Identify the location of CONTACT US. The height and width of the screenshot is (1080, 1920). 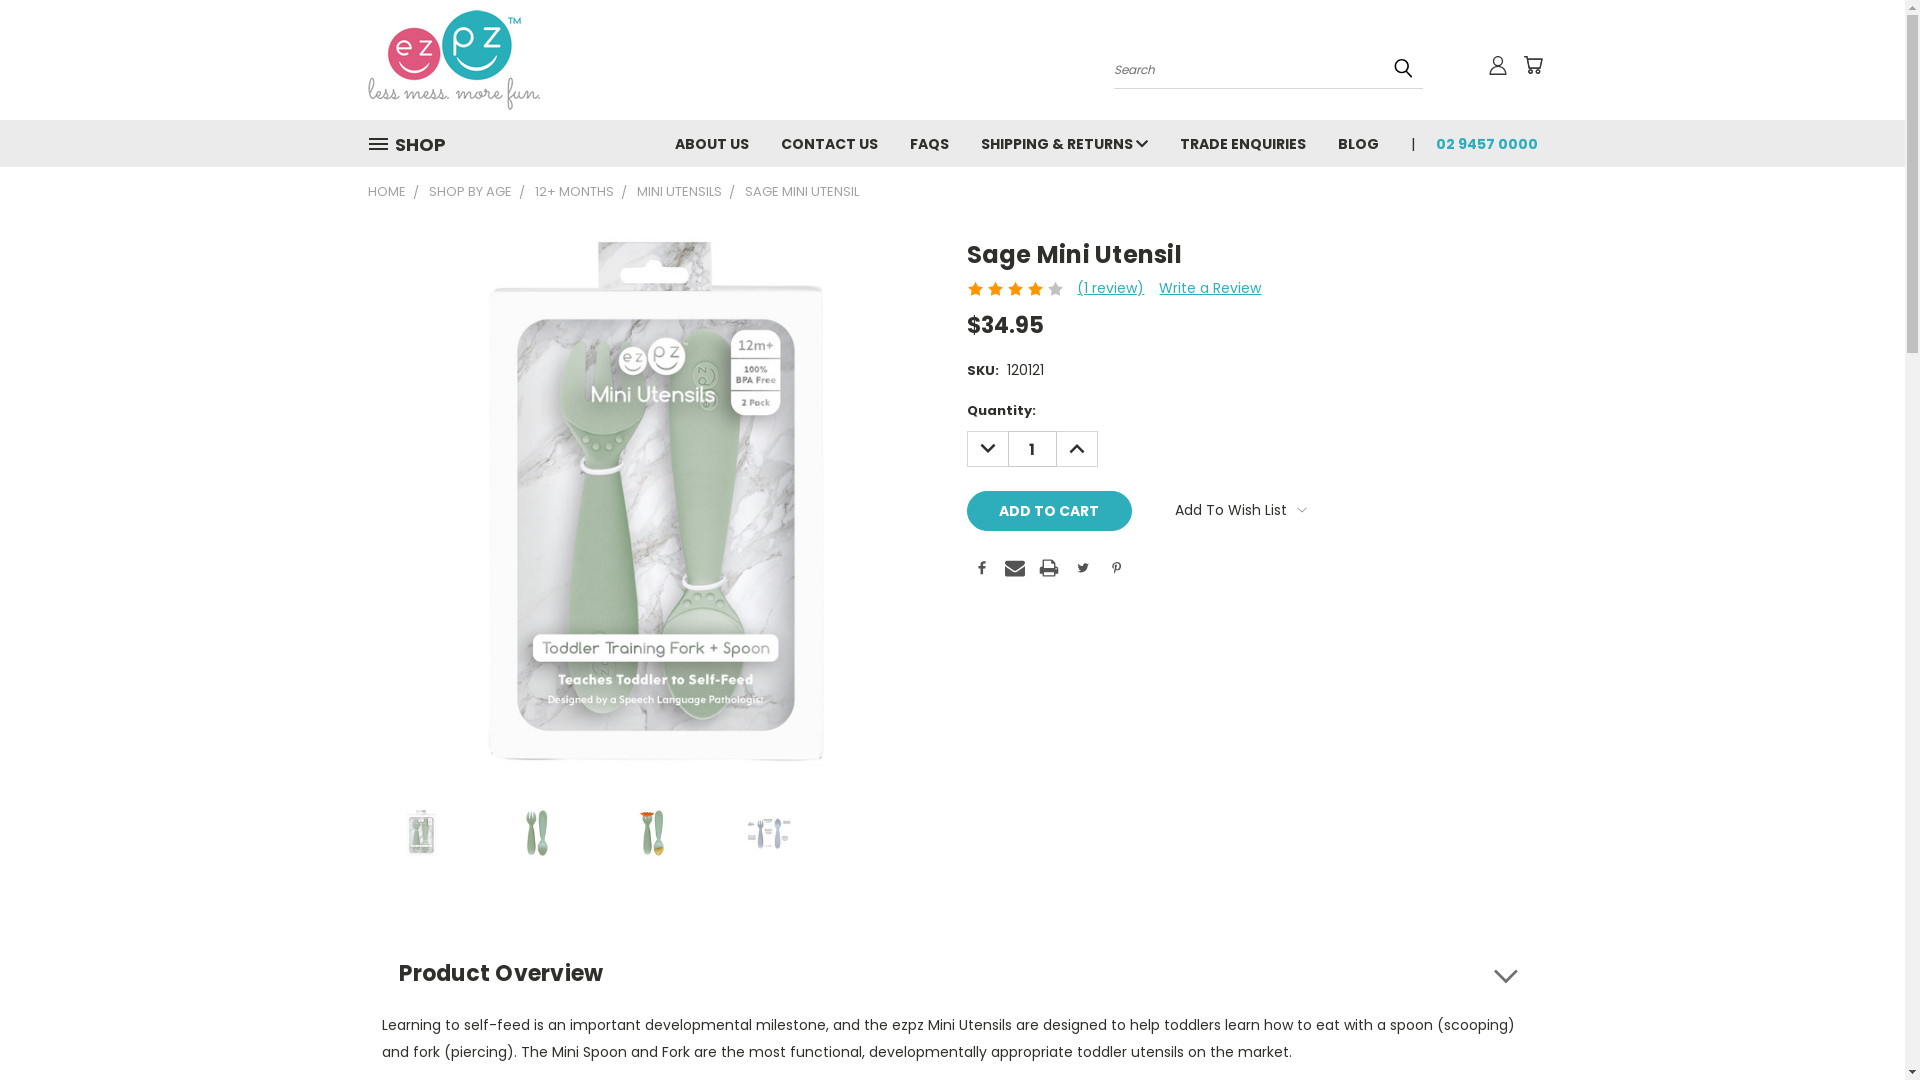
(828, 142).